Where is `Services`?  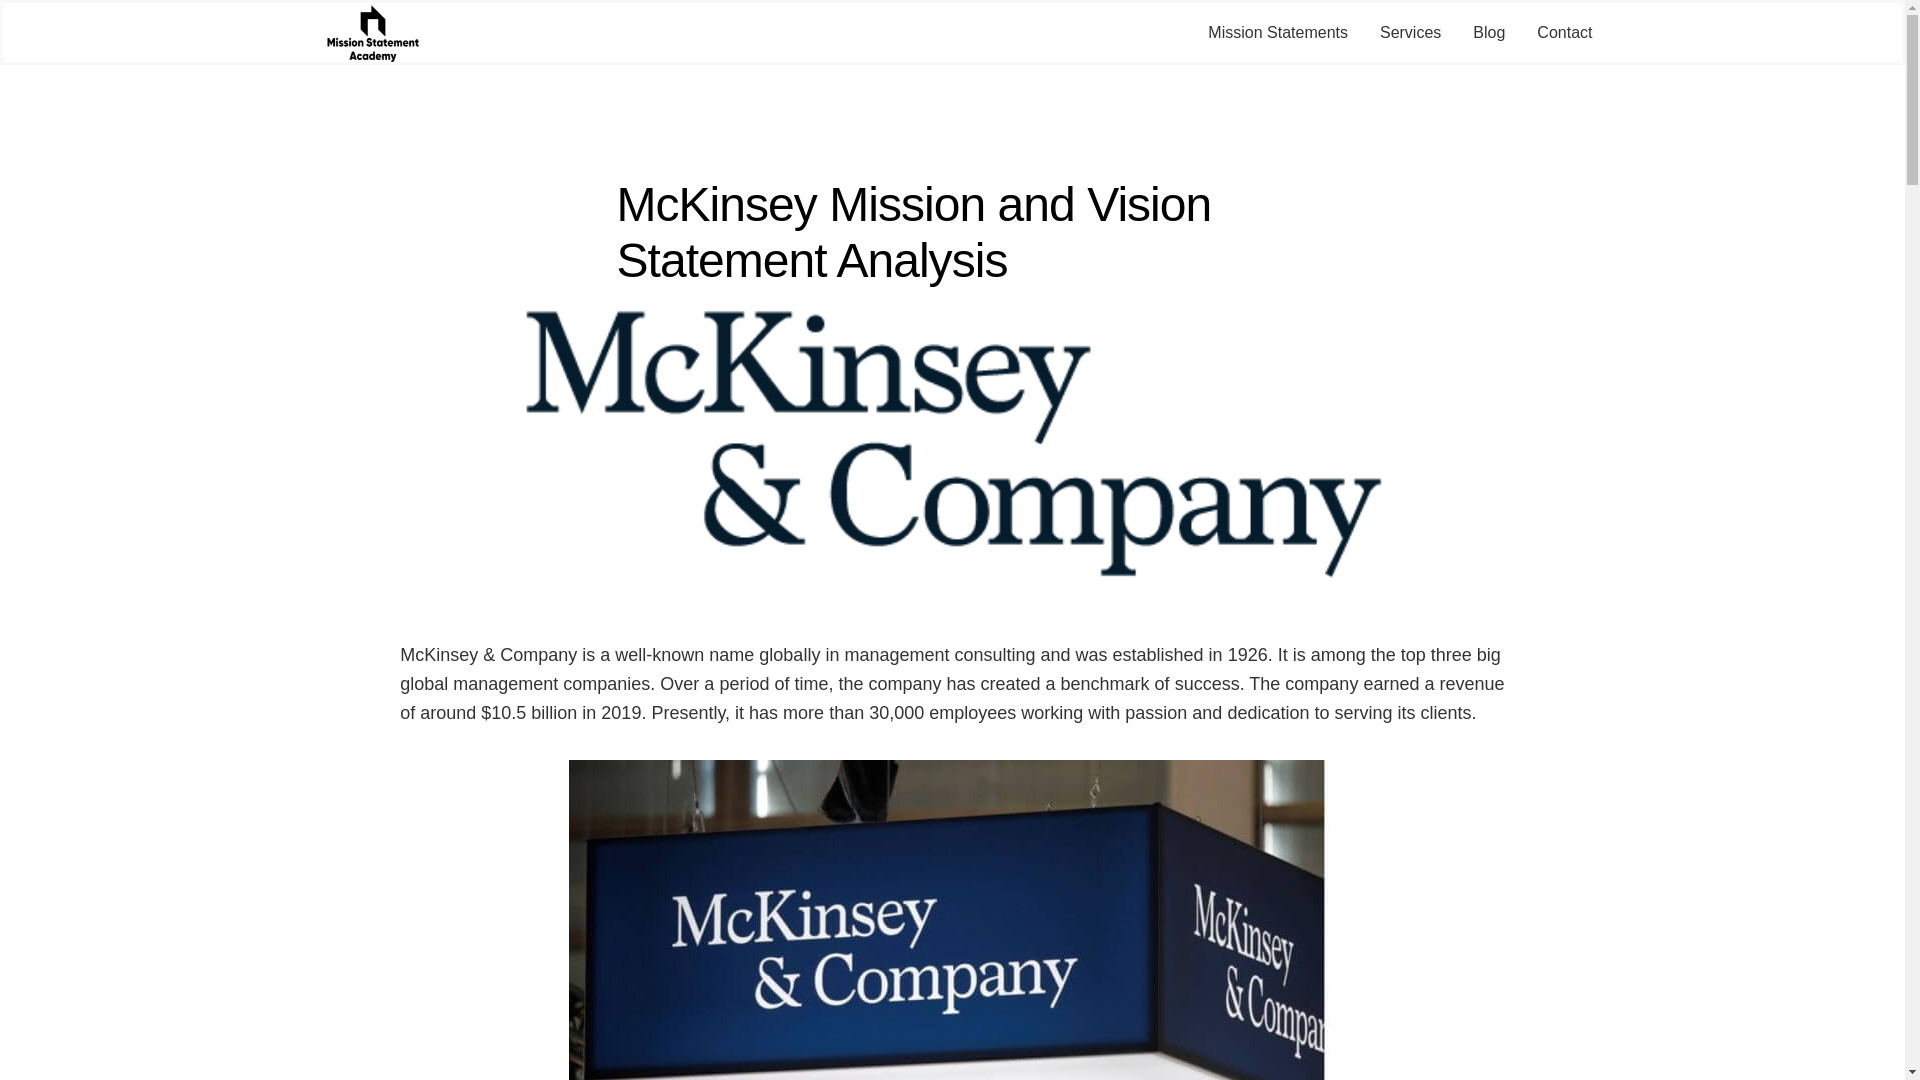 Services is located at coordinates (1410, 33).